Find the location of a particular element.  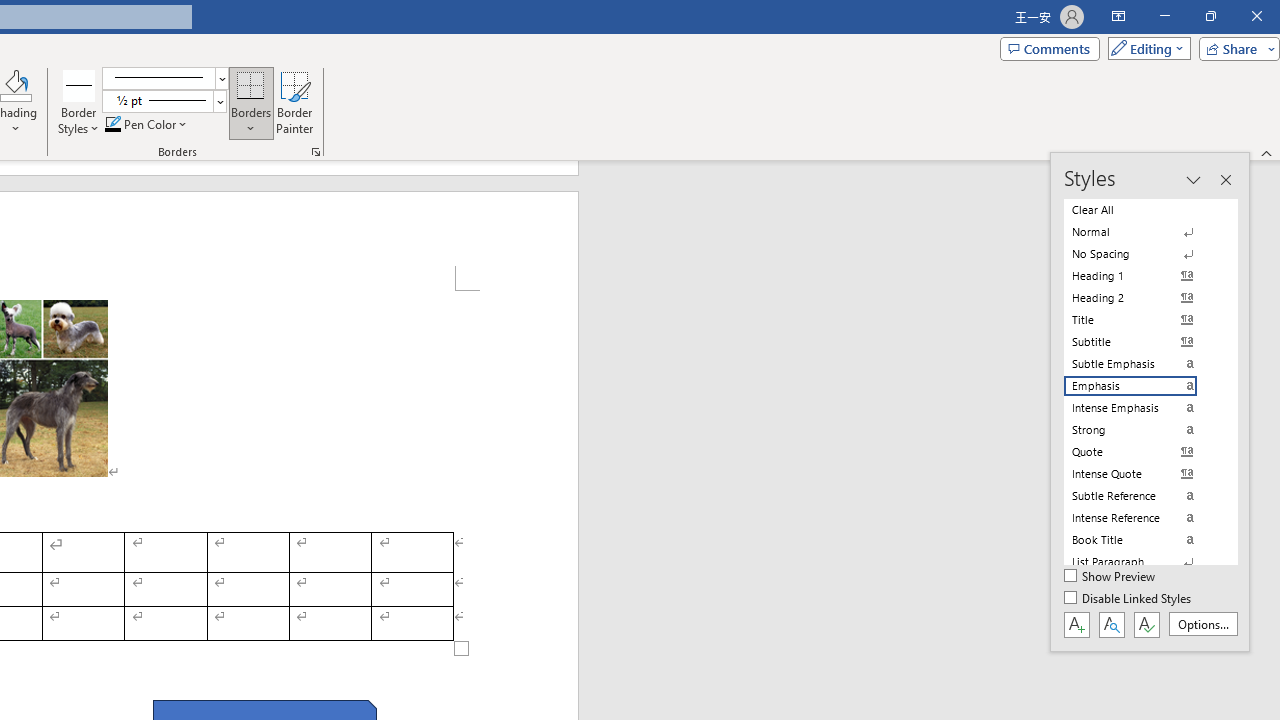

Heading 2 is located at coordinates (1142, 298).